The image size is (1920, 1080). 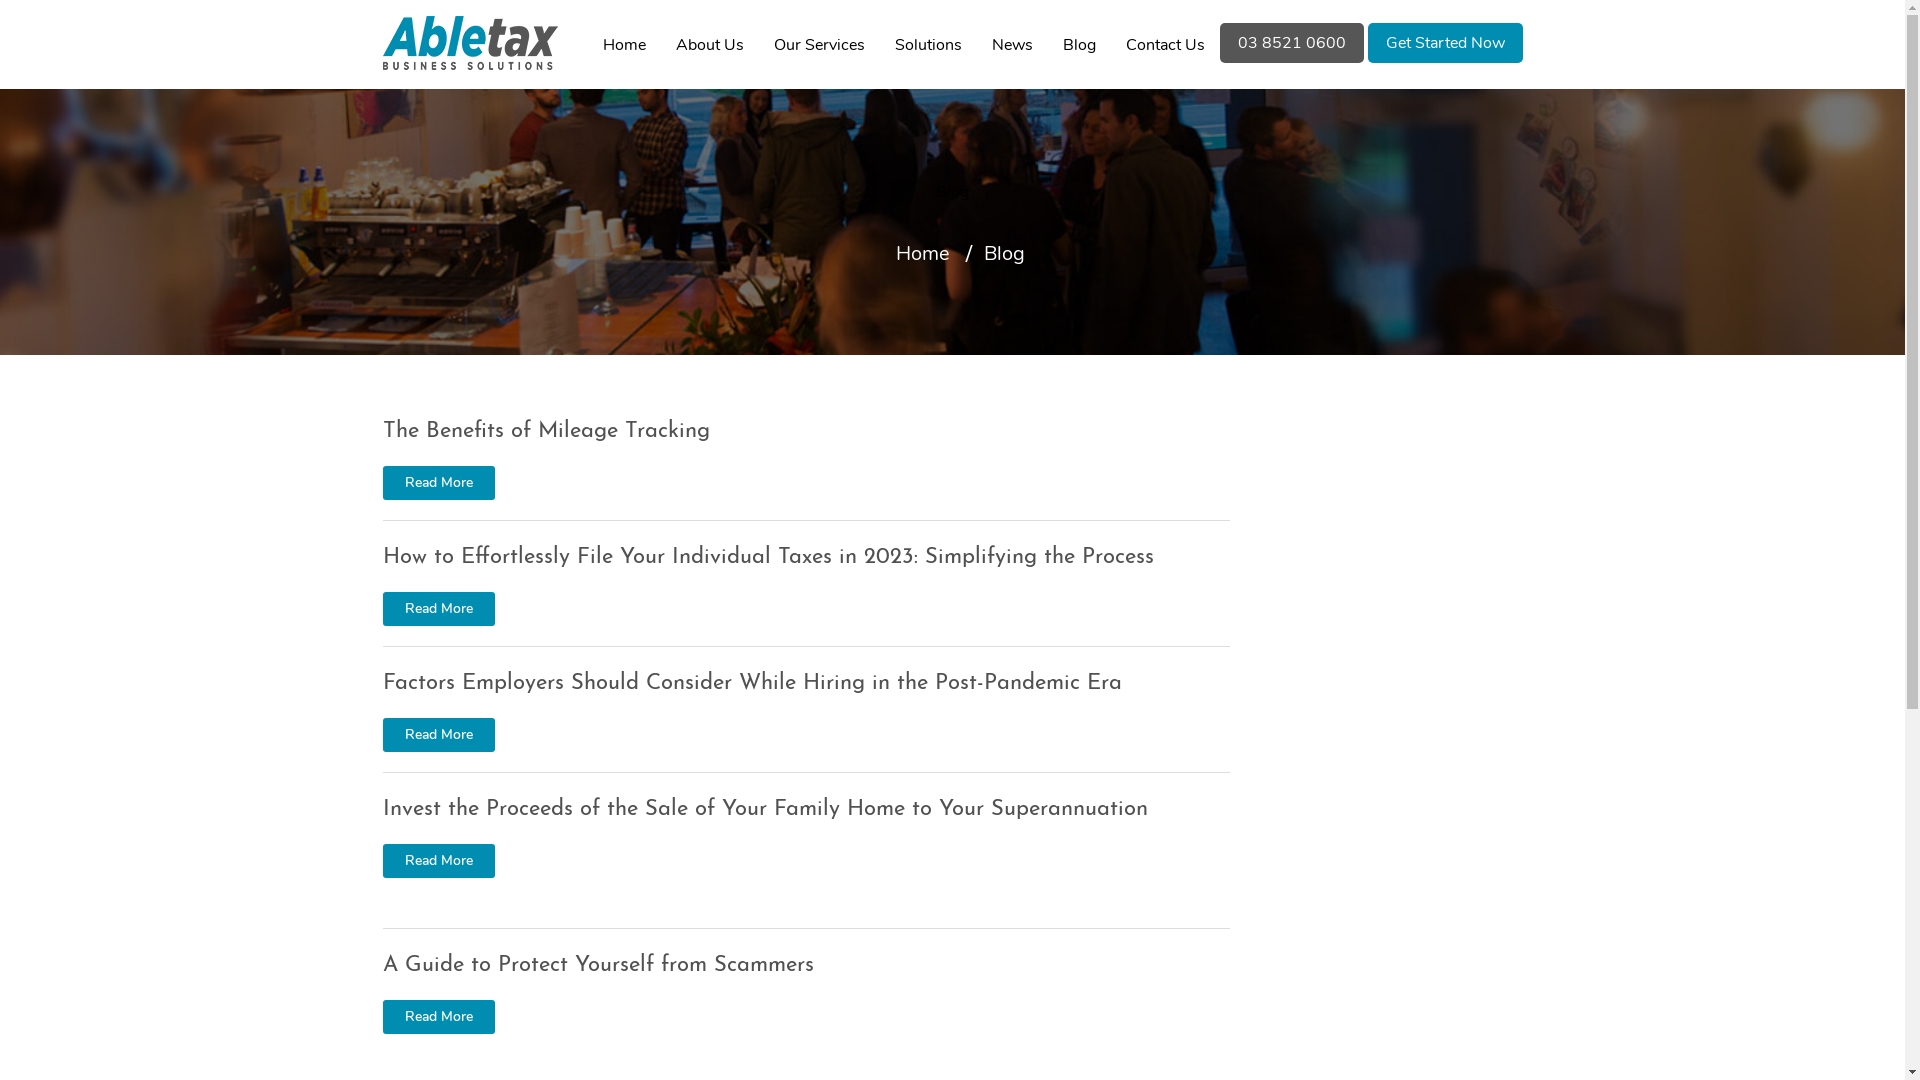 I want to click on Home, so click(x=923, y=254).